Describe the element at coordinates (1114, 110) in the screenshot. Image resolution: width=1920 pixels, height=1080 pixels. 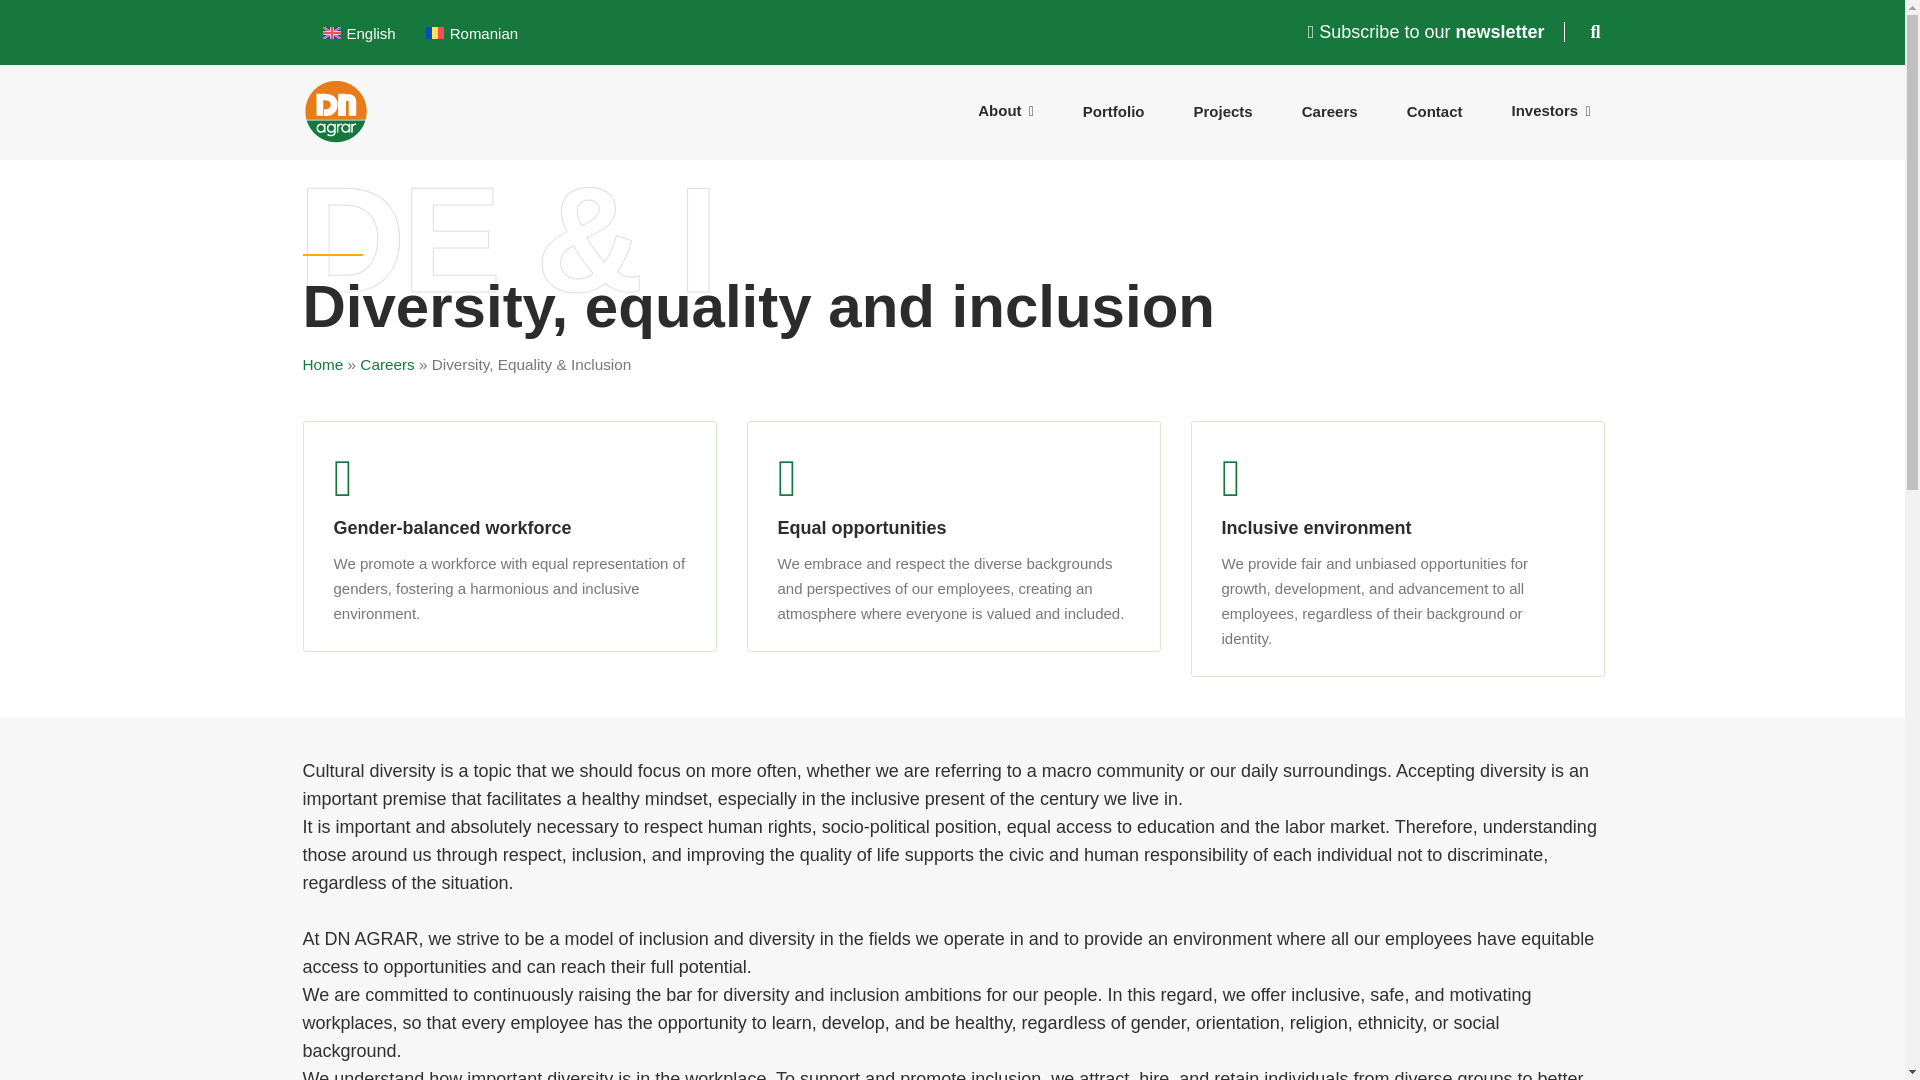
I see `Portfolio` at that location.